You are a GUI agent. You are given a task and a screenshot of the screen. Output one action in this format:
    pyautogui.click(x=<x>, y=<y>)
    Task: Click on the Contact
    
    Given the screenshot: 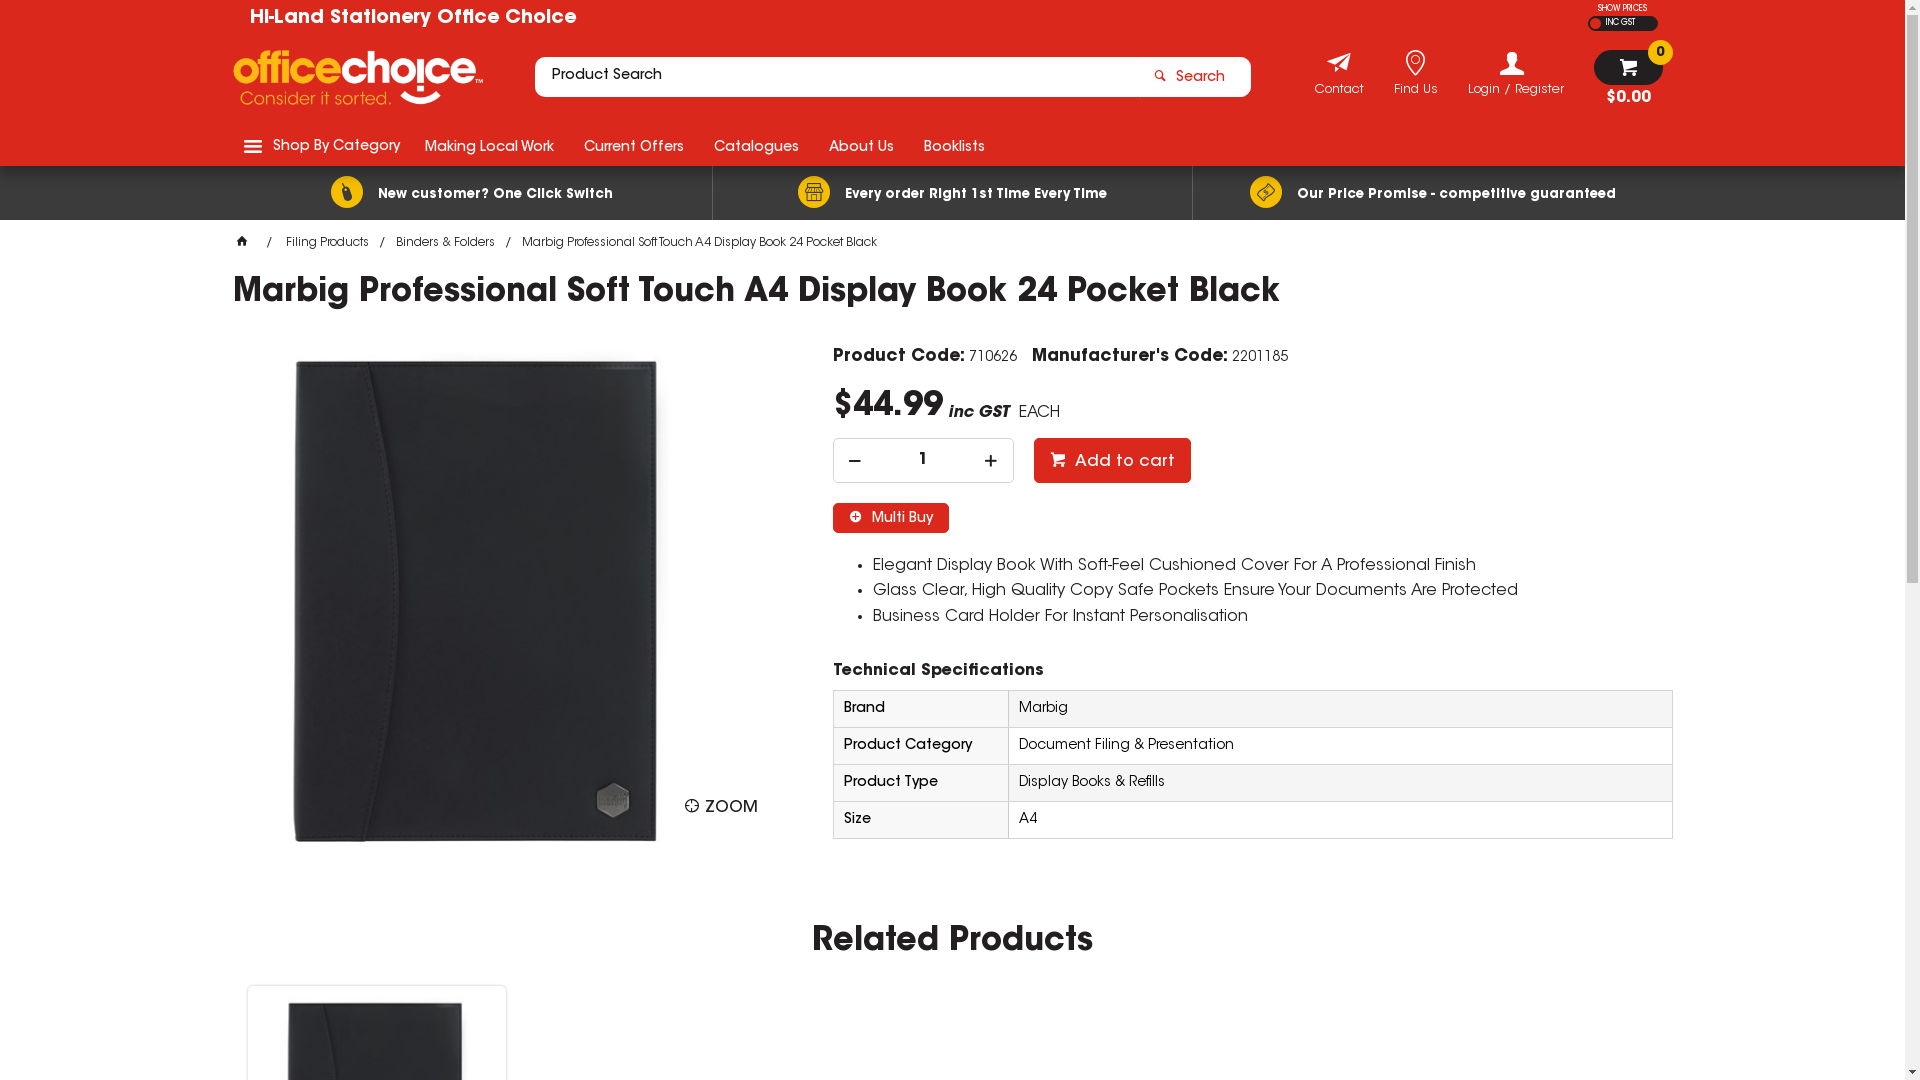 What is the action you would take?
    pyautogui.click(x=1338, y=92)
    